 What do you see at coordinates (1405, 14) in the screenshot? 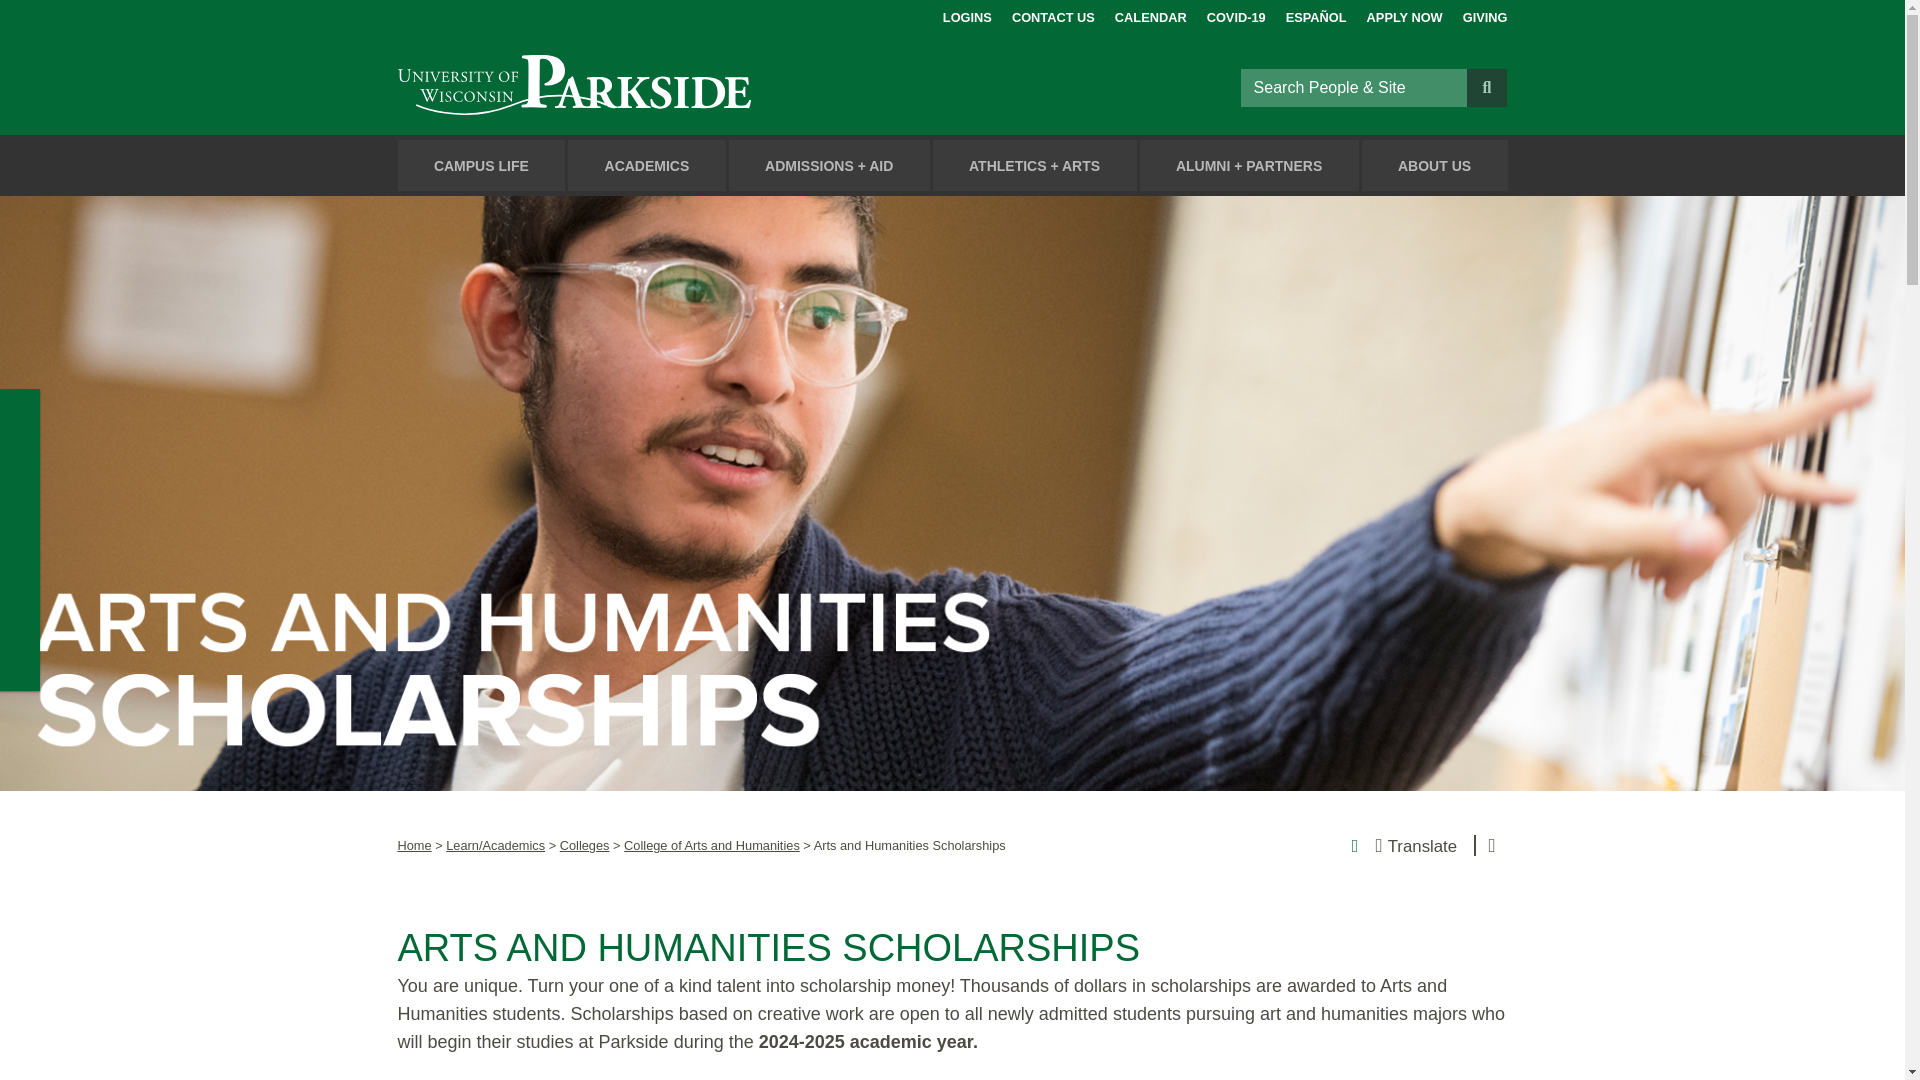
I see `APPLY NOW` at bounding box center [1405, 14].